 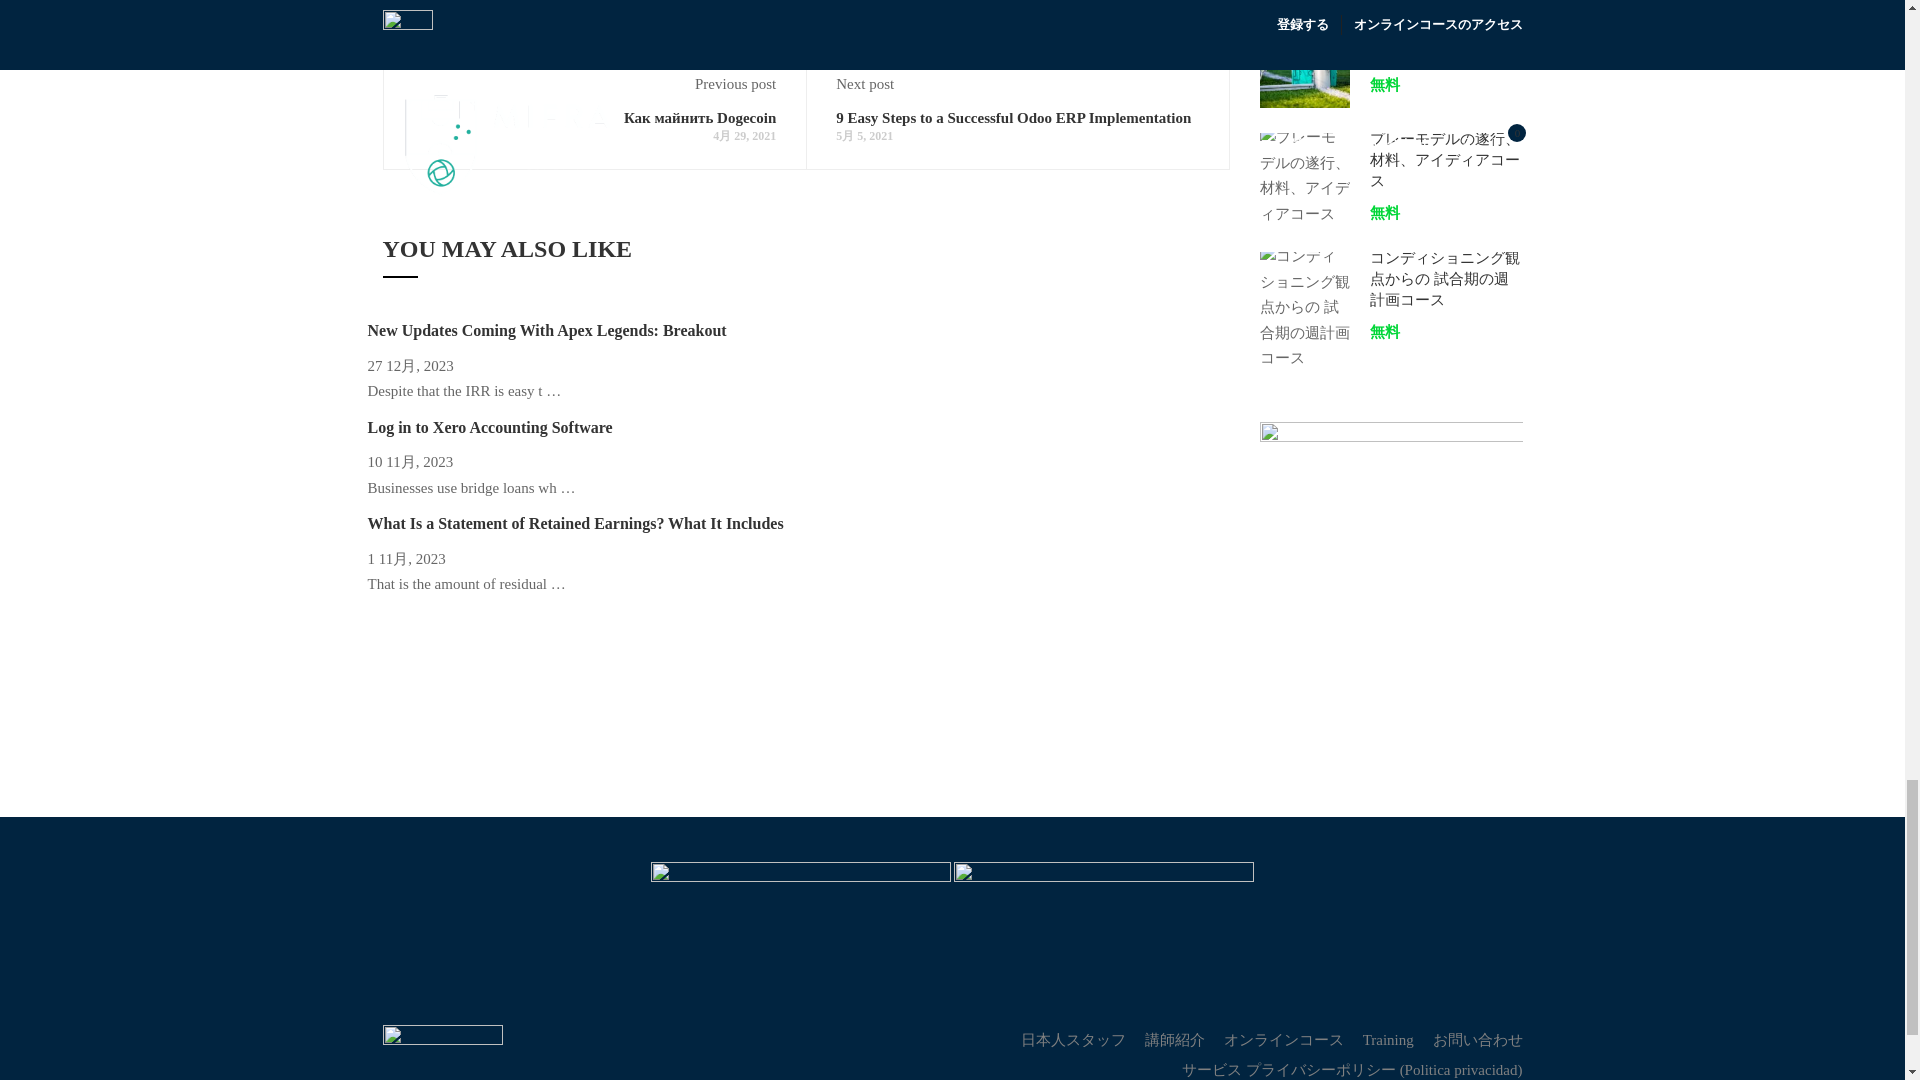 I want to click on Log in to Xero Accounting Software, so click(x=490, y=428).